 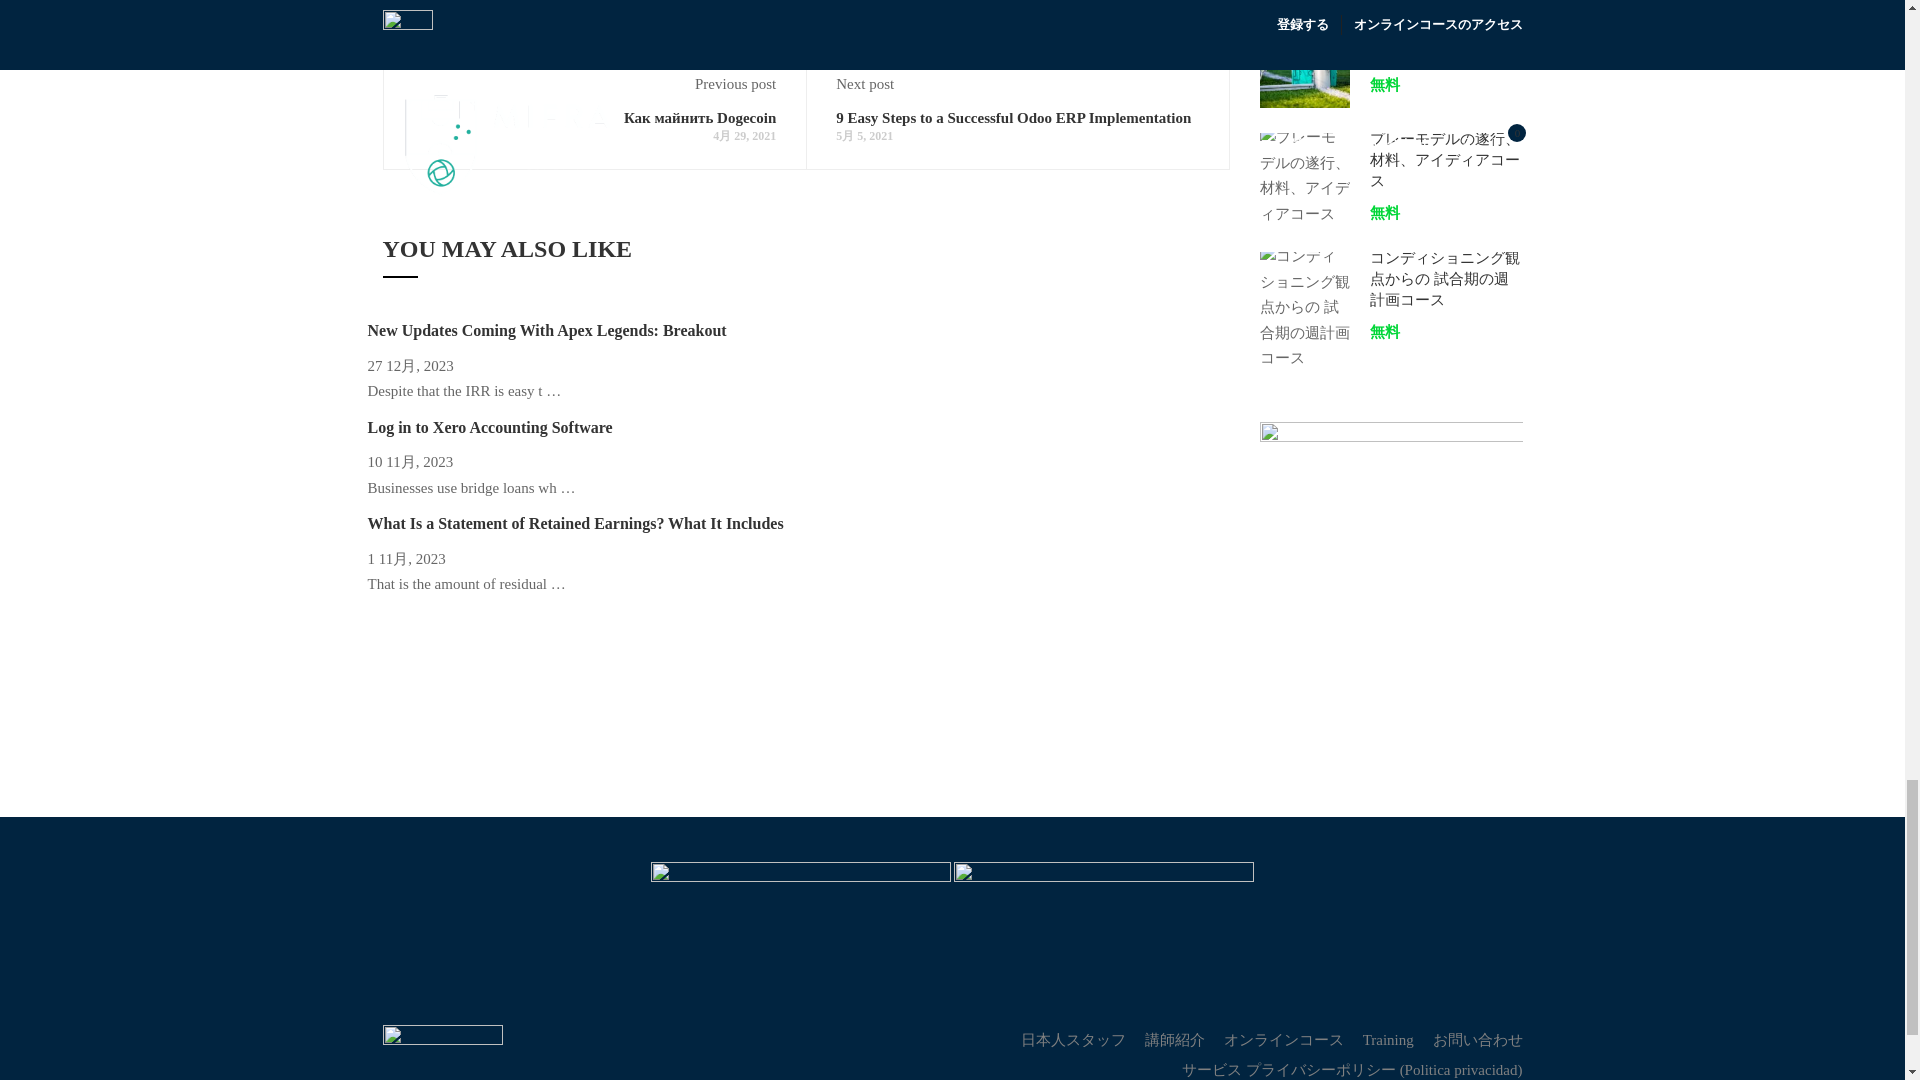 I want to click on Log in to Xero Accounting Software, so click(x=490, y=428).